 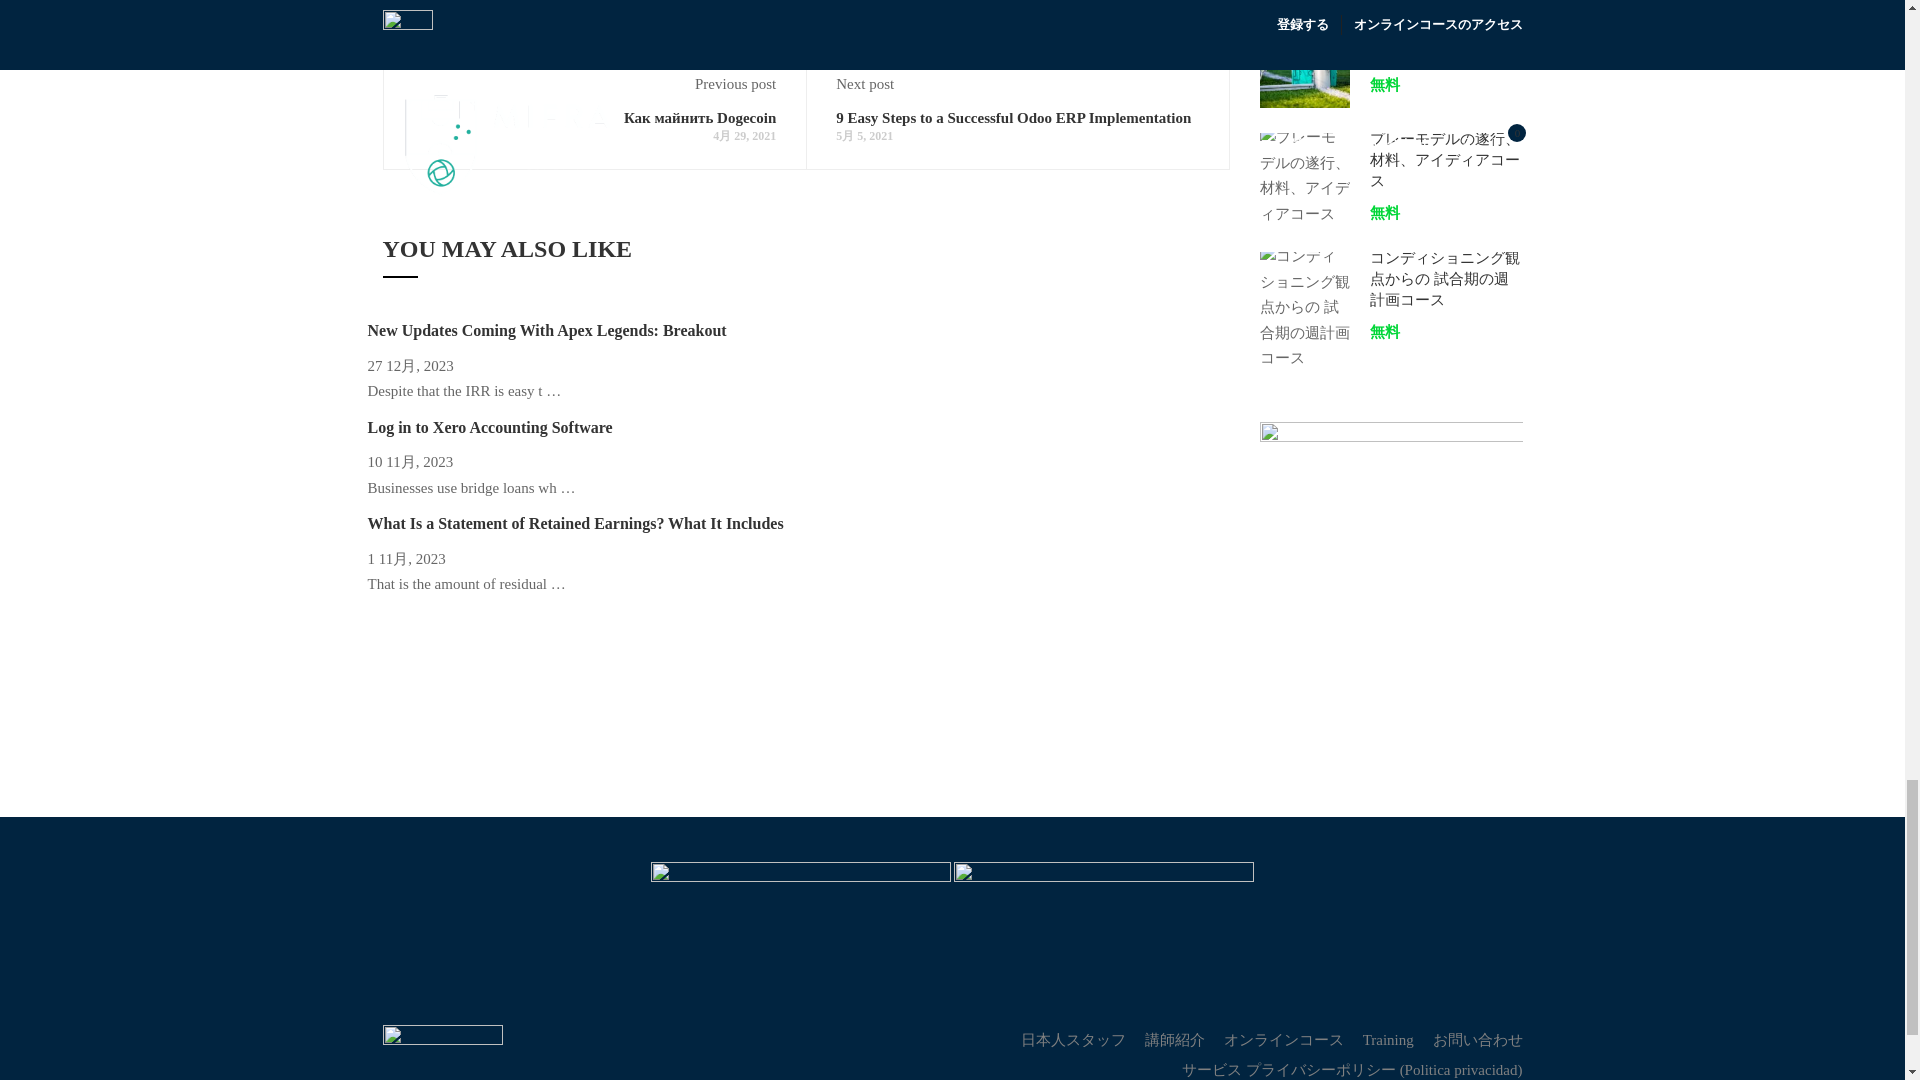 I want to click on Log in to Xero Accounting Software, so click(x=490, y=428).